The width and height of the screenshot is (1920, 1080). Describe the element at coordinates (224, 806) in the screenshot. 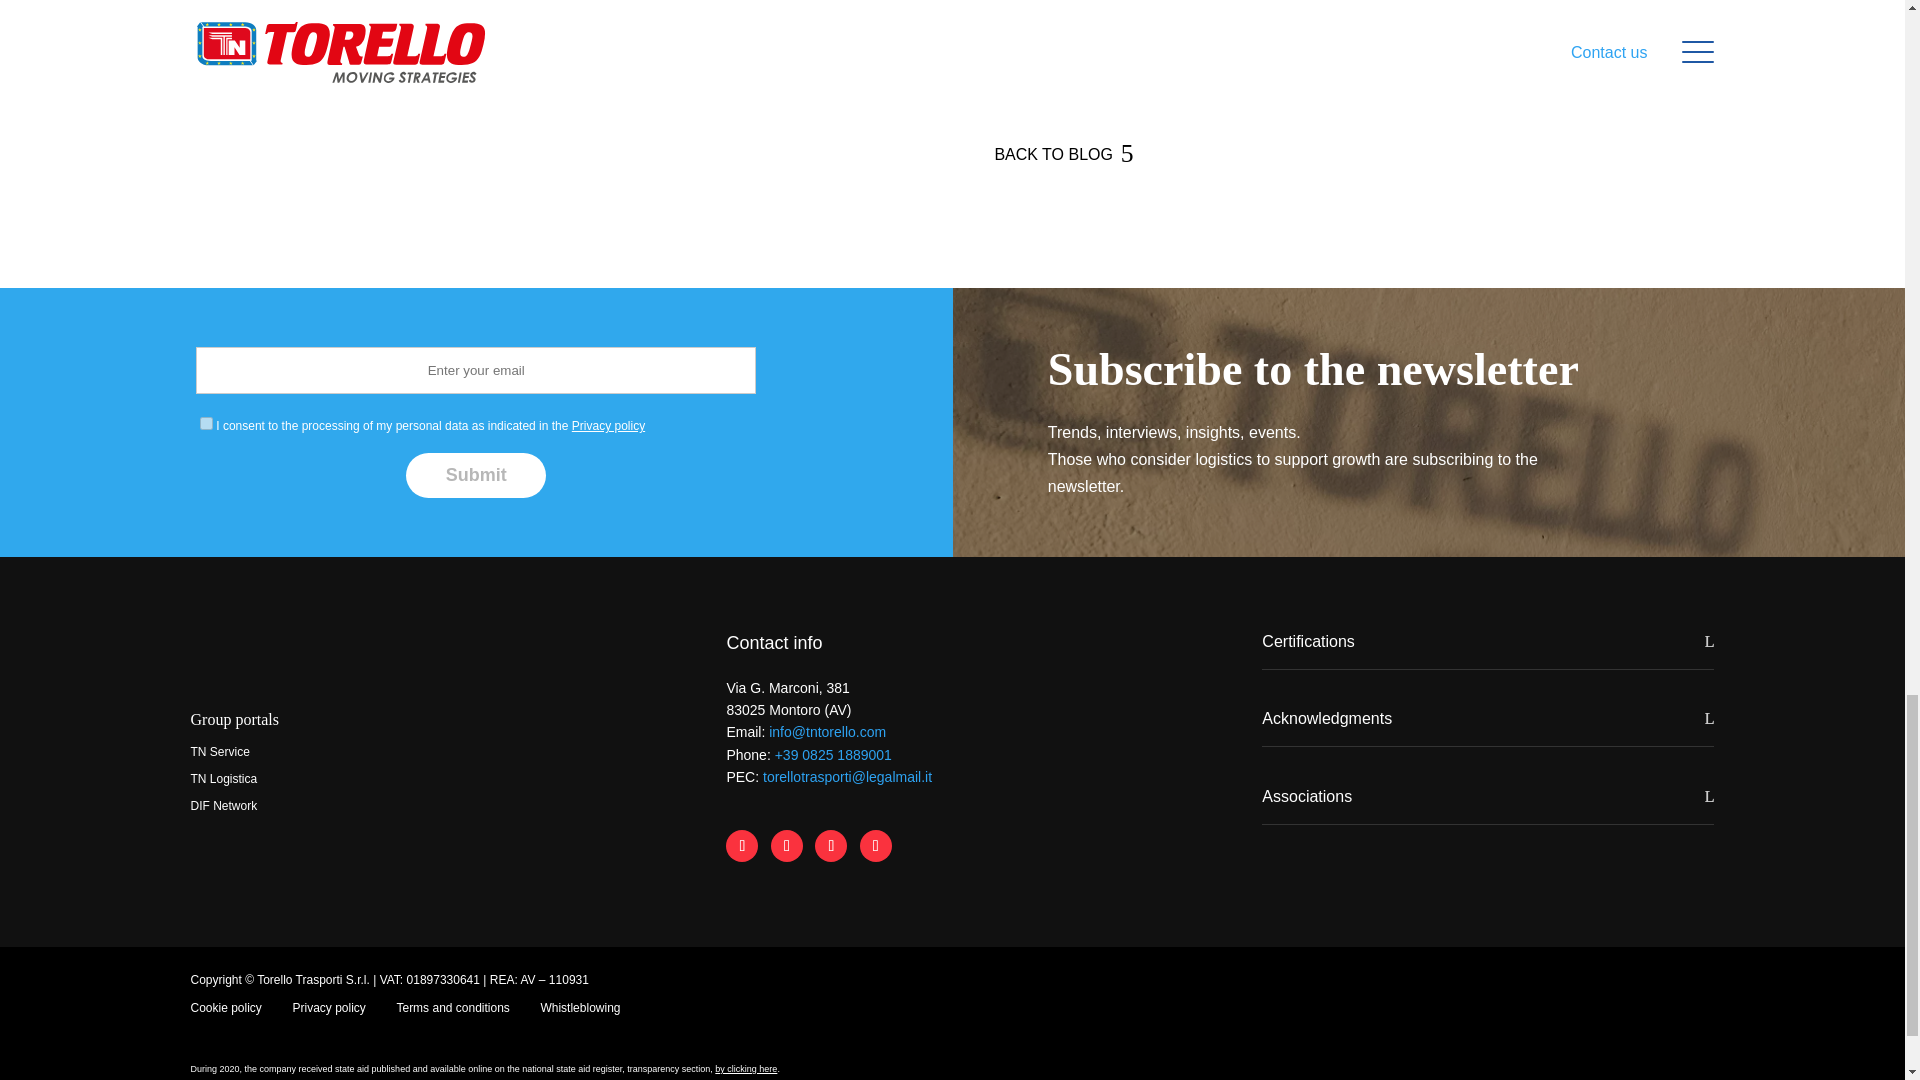

I see `DIF Network` at that location.